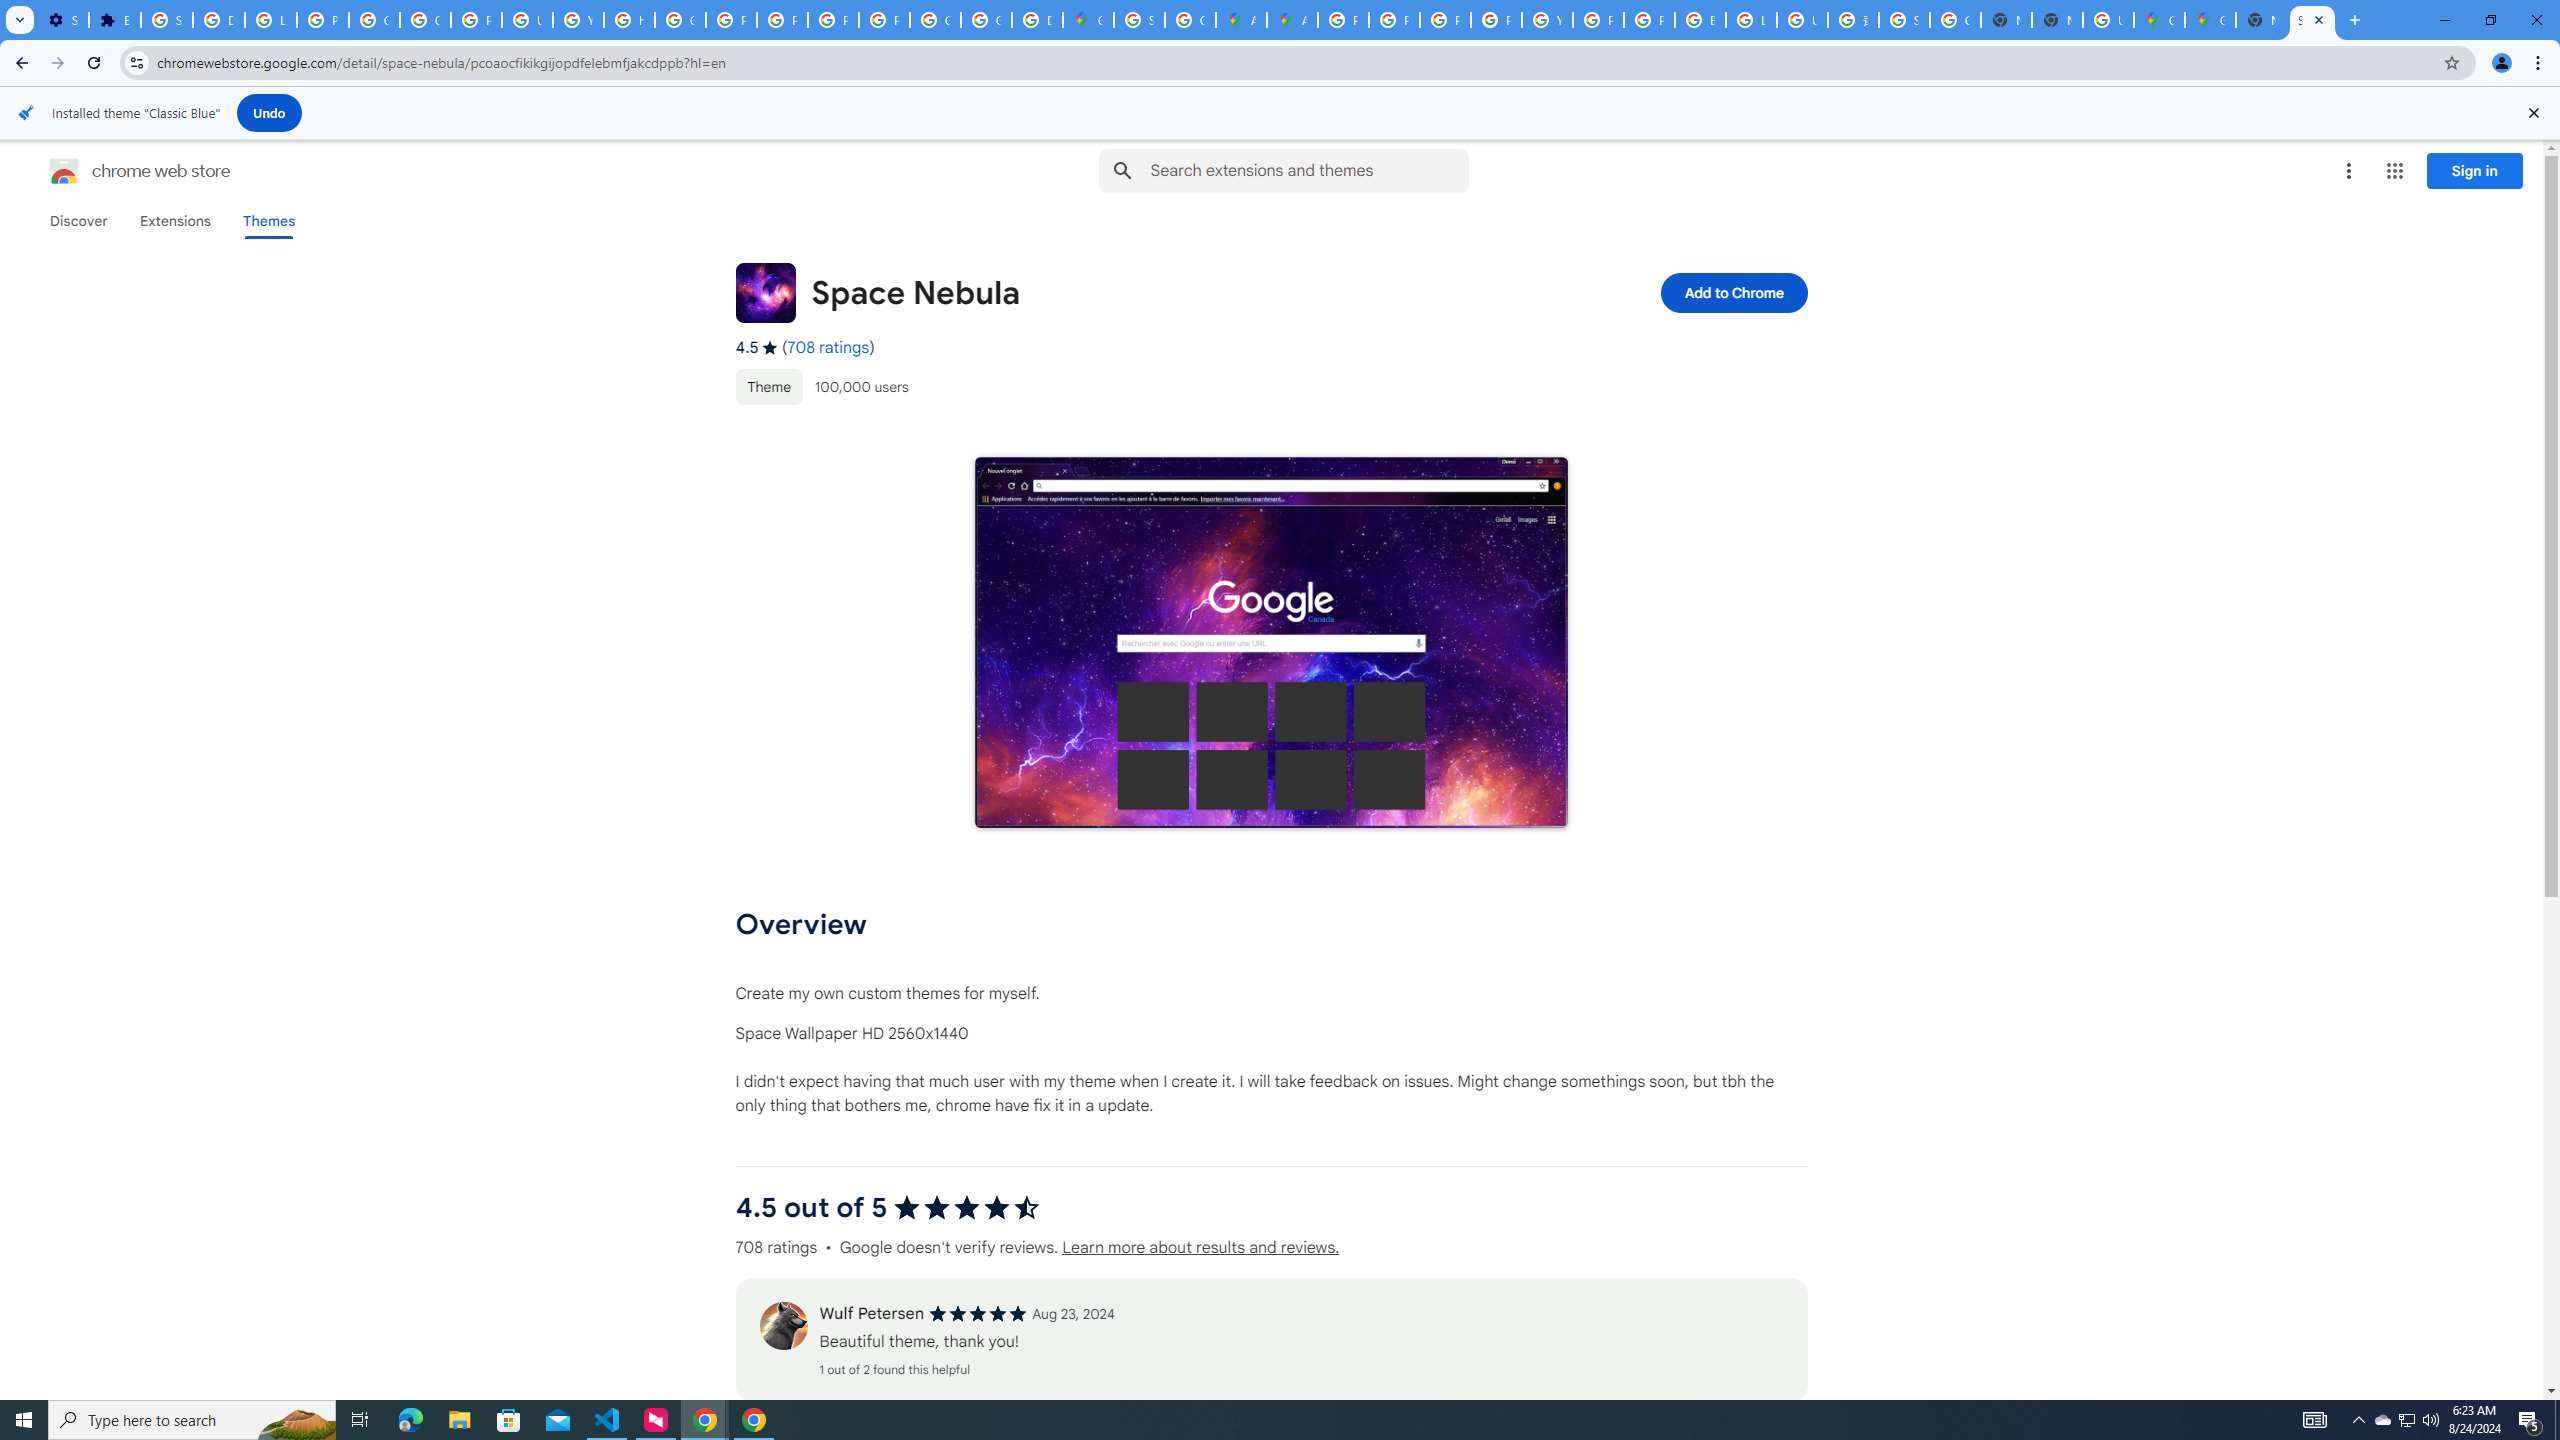 Image resolution: width=2560 pixels, height=1440 pixels. Describe the element at coordinates (57, 63) in the screenshot. I see `Forward` at that location.